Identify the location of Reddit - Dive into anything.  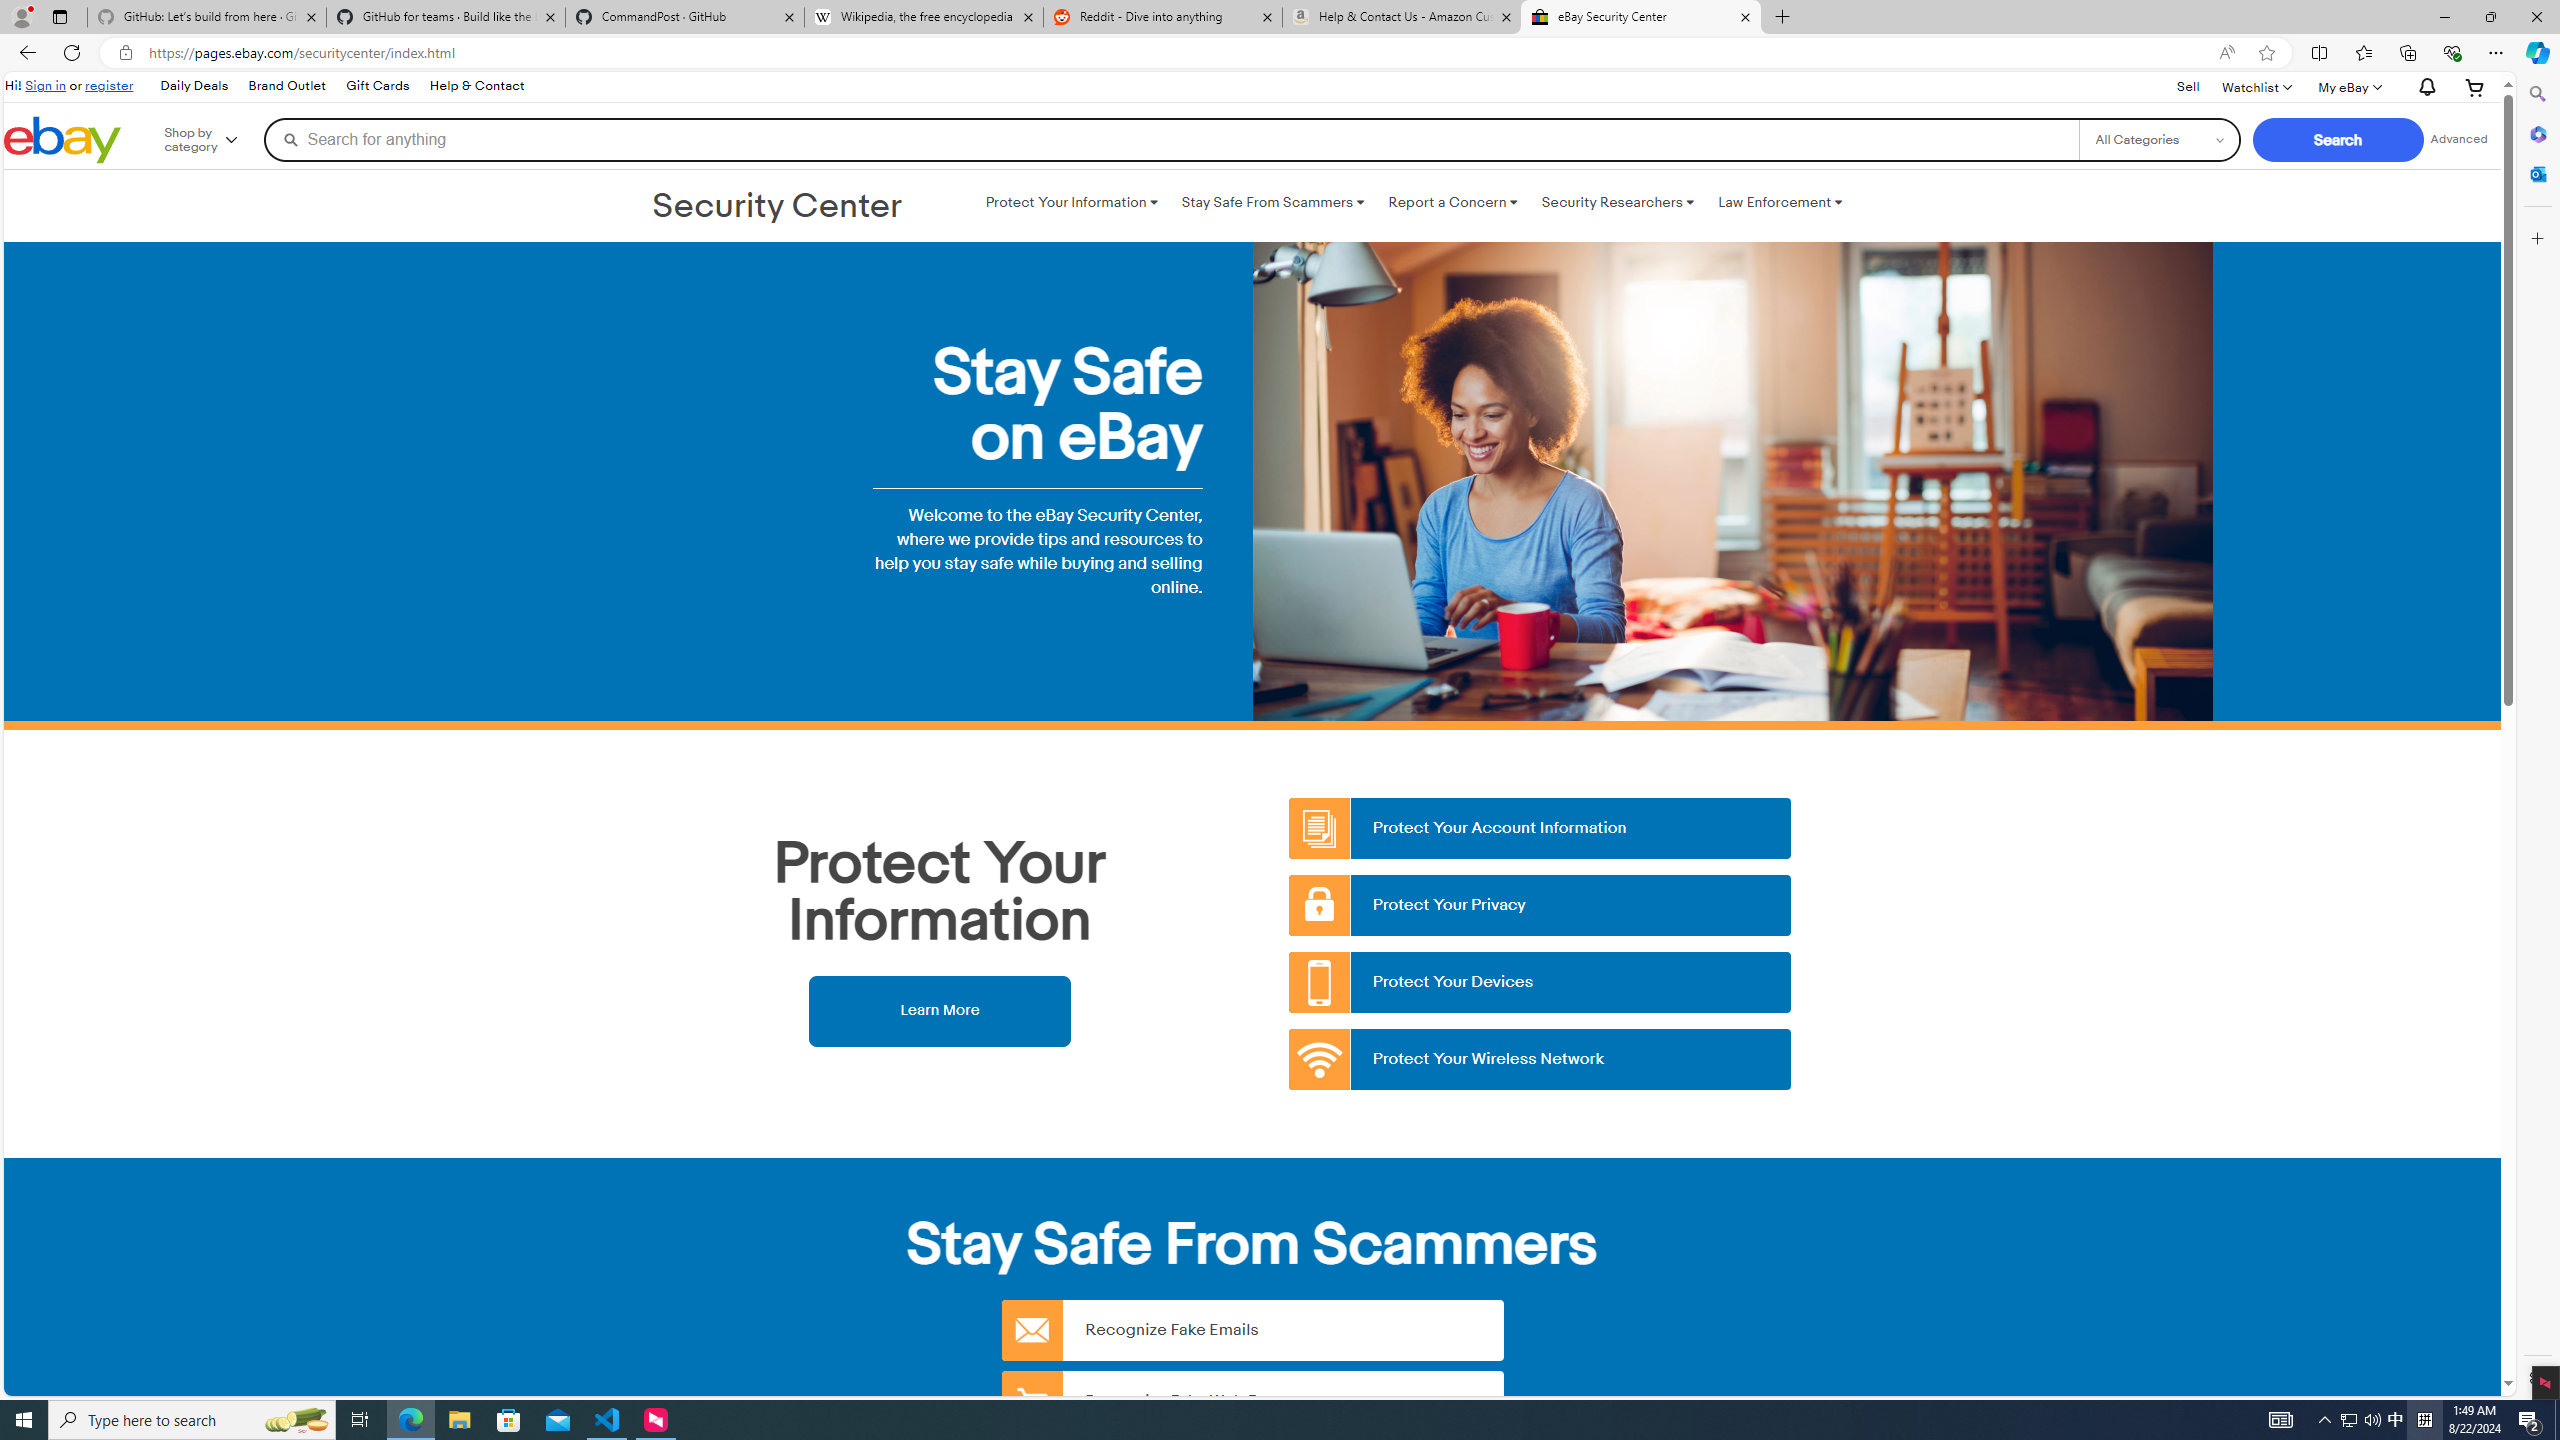
(1162, 17).